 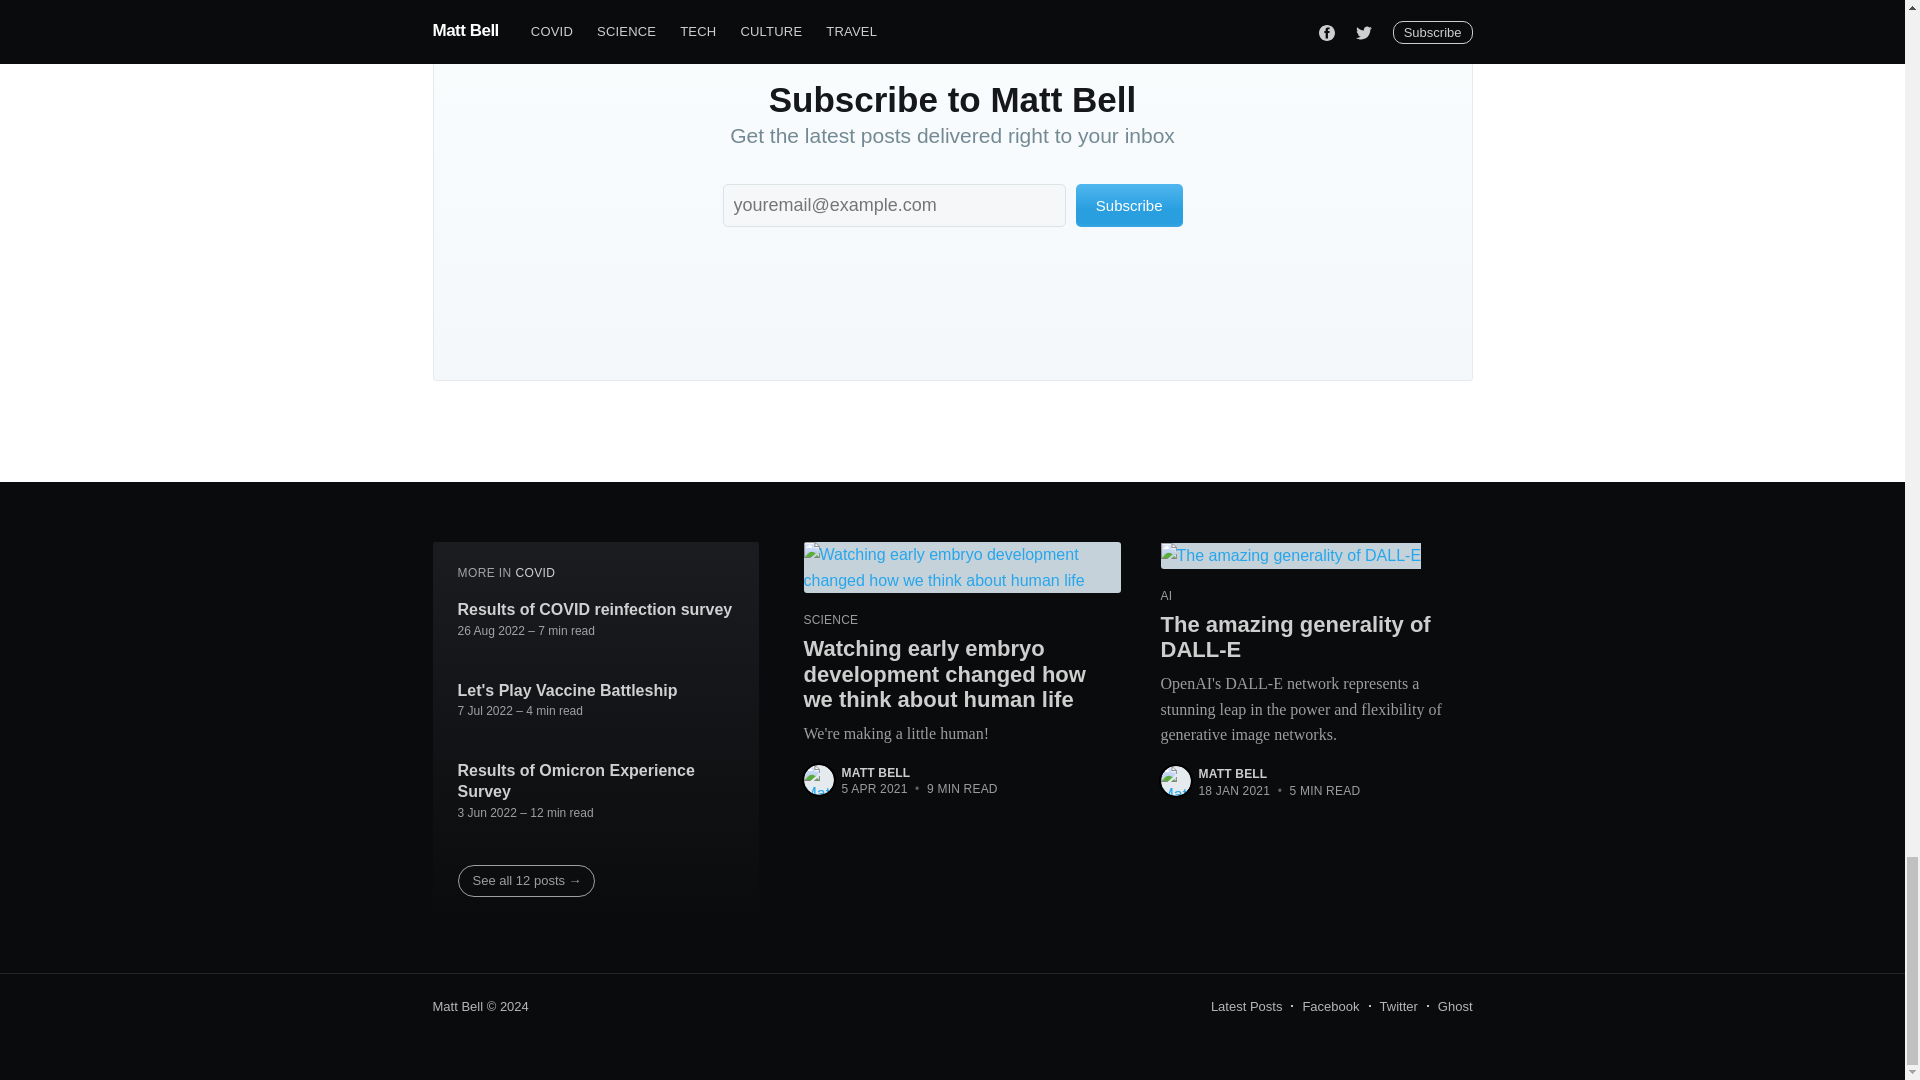 What do you see at coordinates (568, 691) in the screenshot?
I see `Let's Play Vaccine Battleship` at bounding box center [568, 691].